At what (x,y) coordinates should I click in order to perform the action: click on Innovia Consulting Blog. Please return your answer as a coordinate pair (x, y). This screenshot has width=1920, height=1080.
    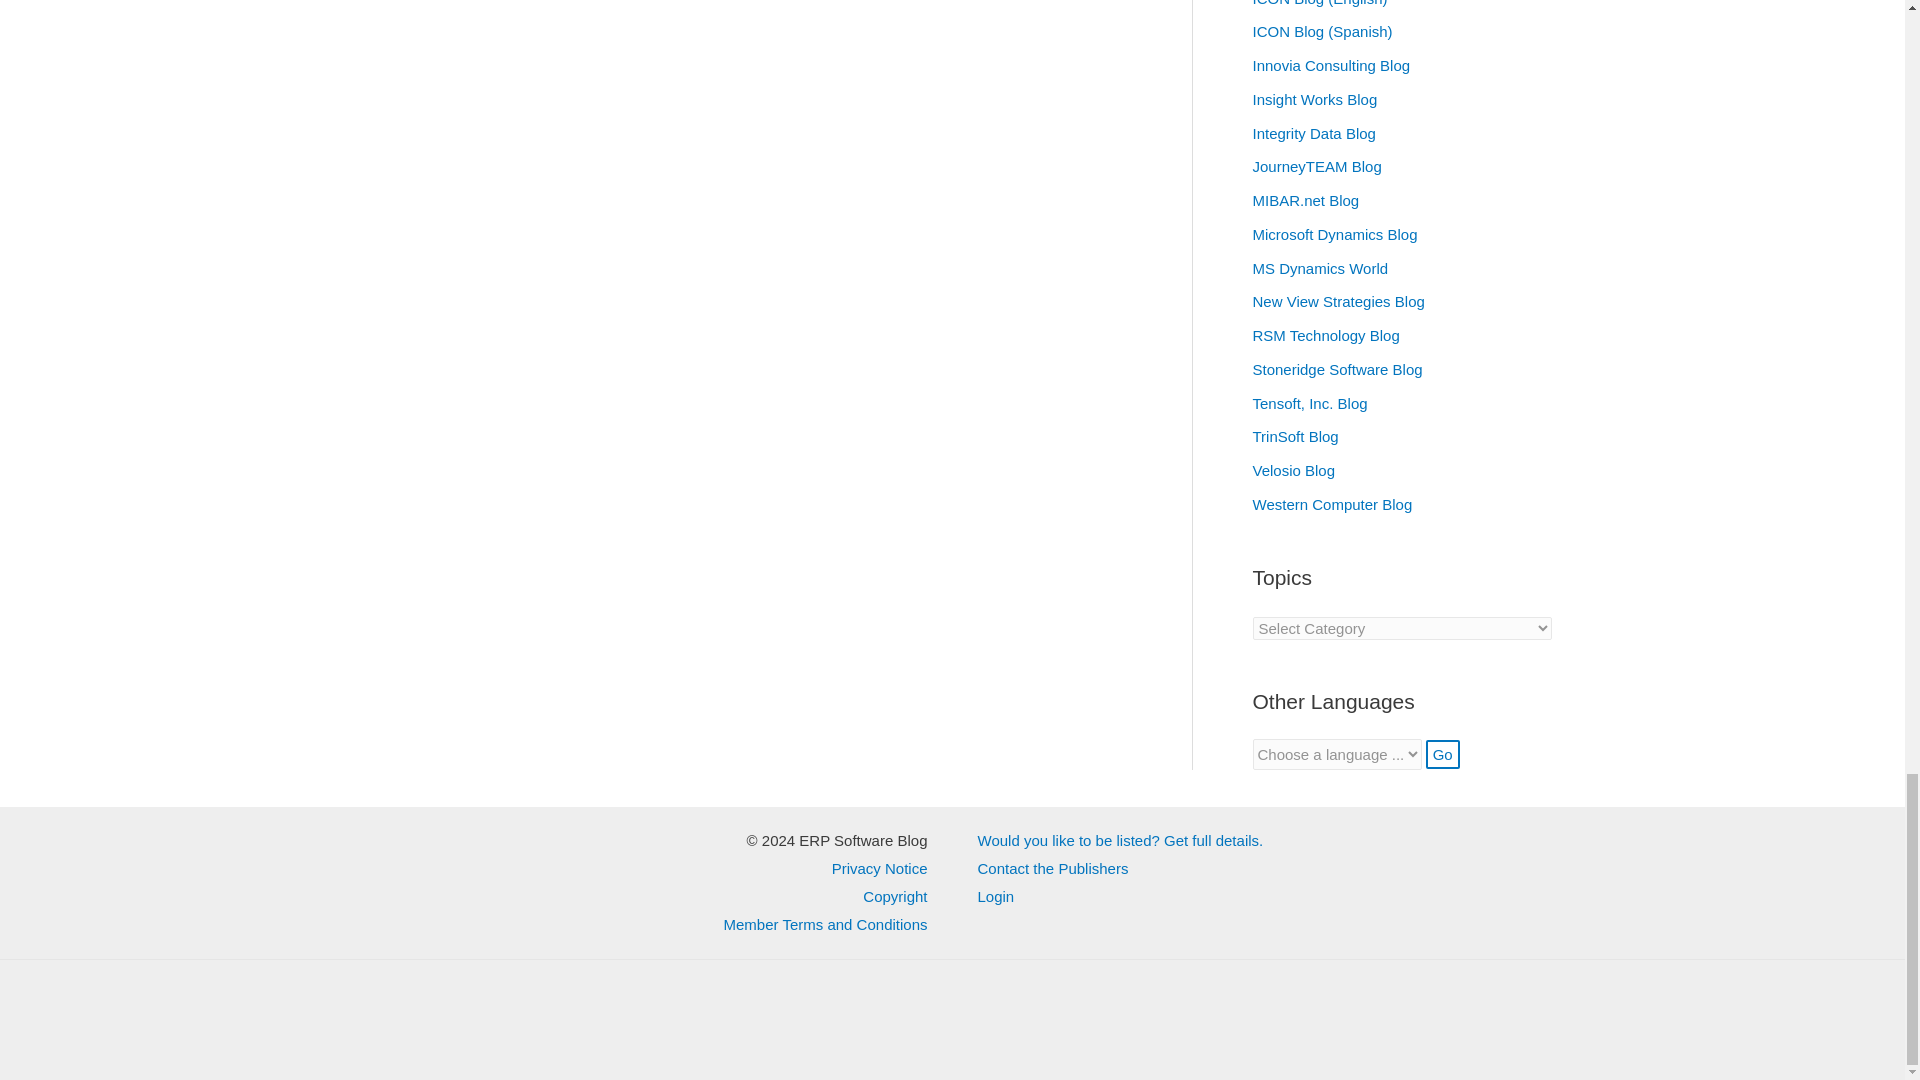
    Looking at the image, I should click on (1330, 66).